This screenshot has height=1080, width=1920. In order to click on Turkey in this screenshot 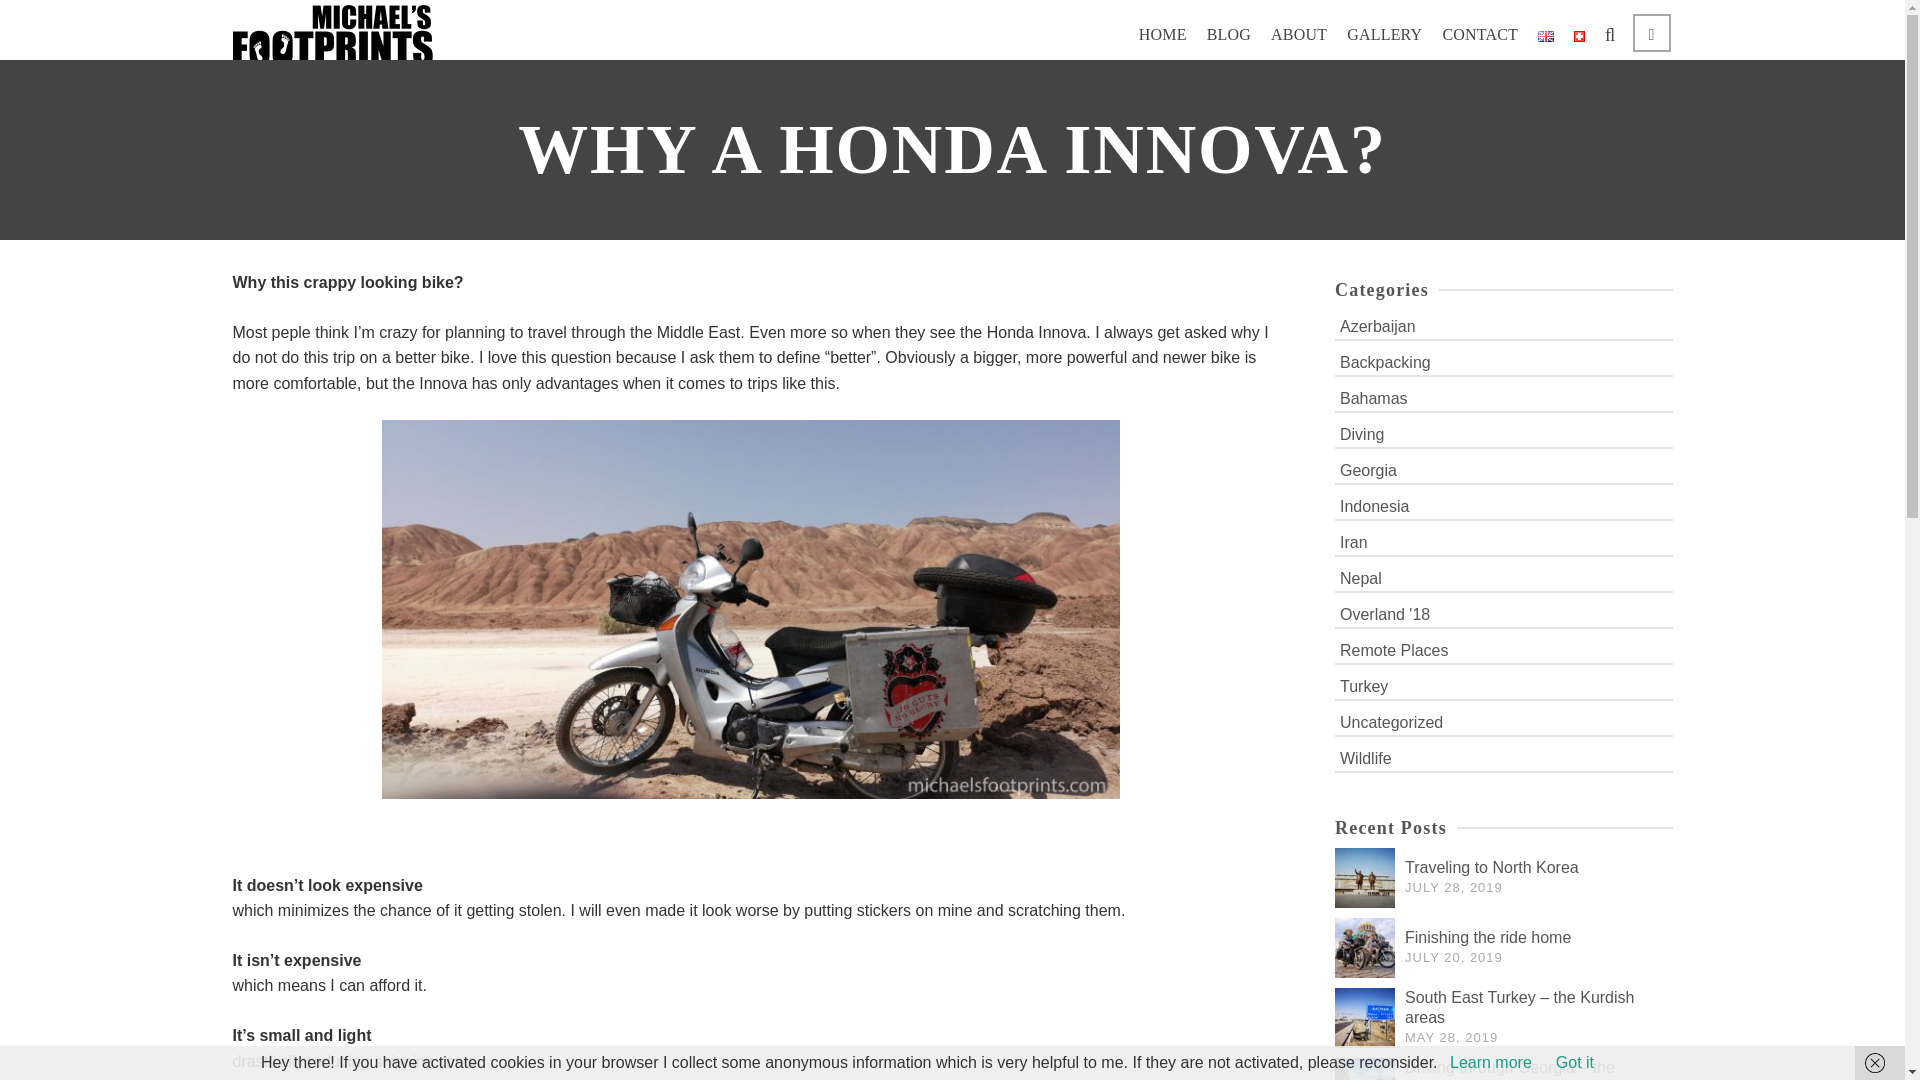, I will do `click(1503, 684)`.